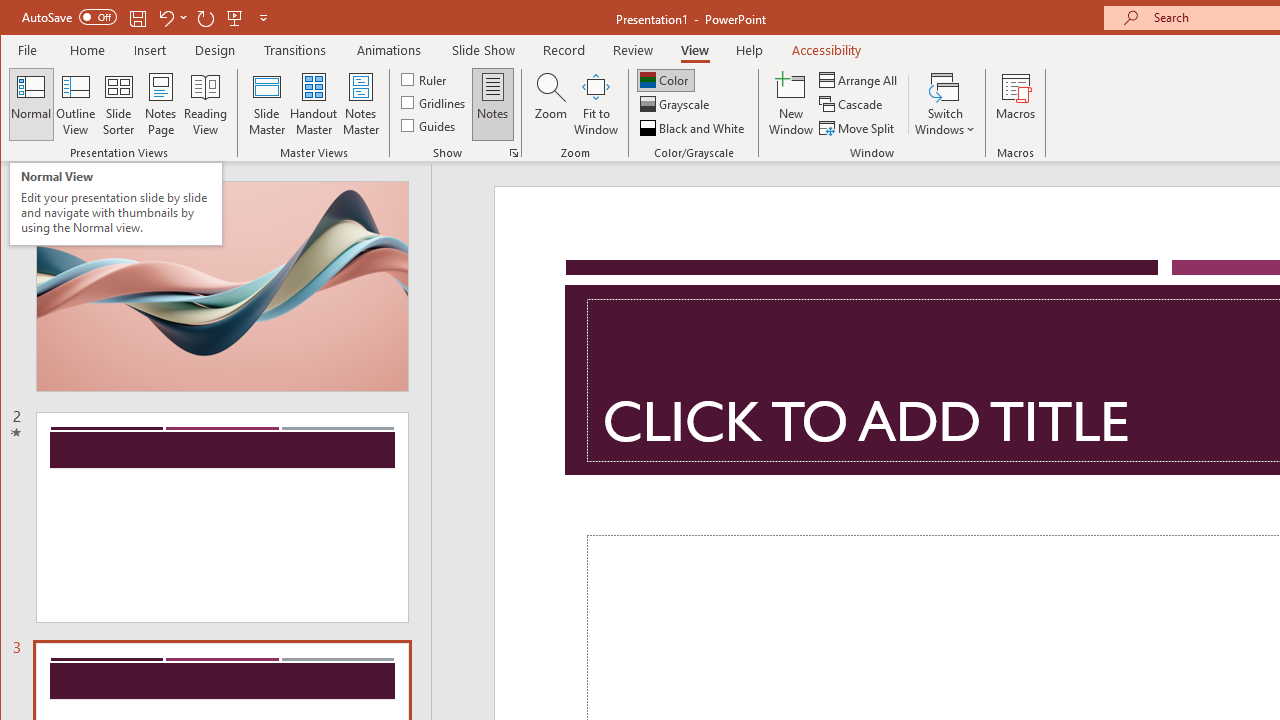 This screenshot has width=1280, height=720. Describe the element at coordinates (266, 104) in the screenshot. I see `Slide Master` at that location.